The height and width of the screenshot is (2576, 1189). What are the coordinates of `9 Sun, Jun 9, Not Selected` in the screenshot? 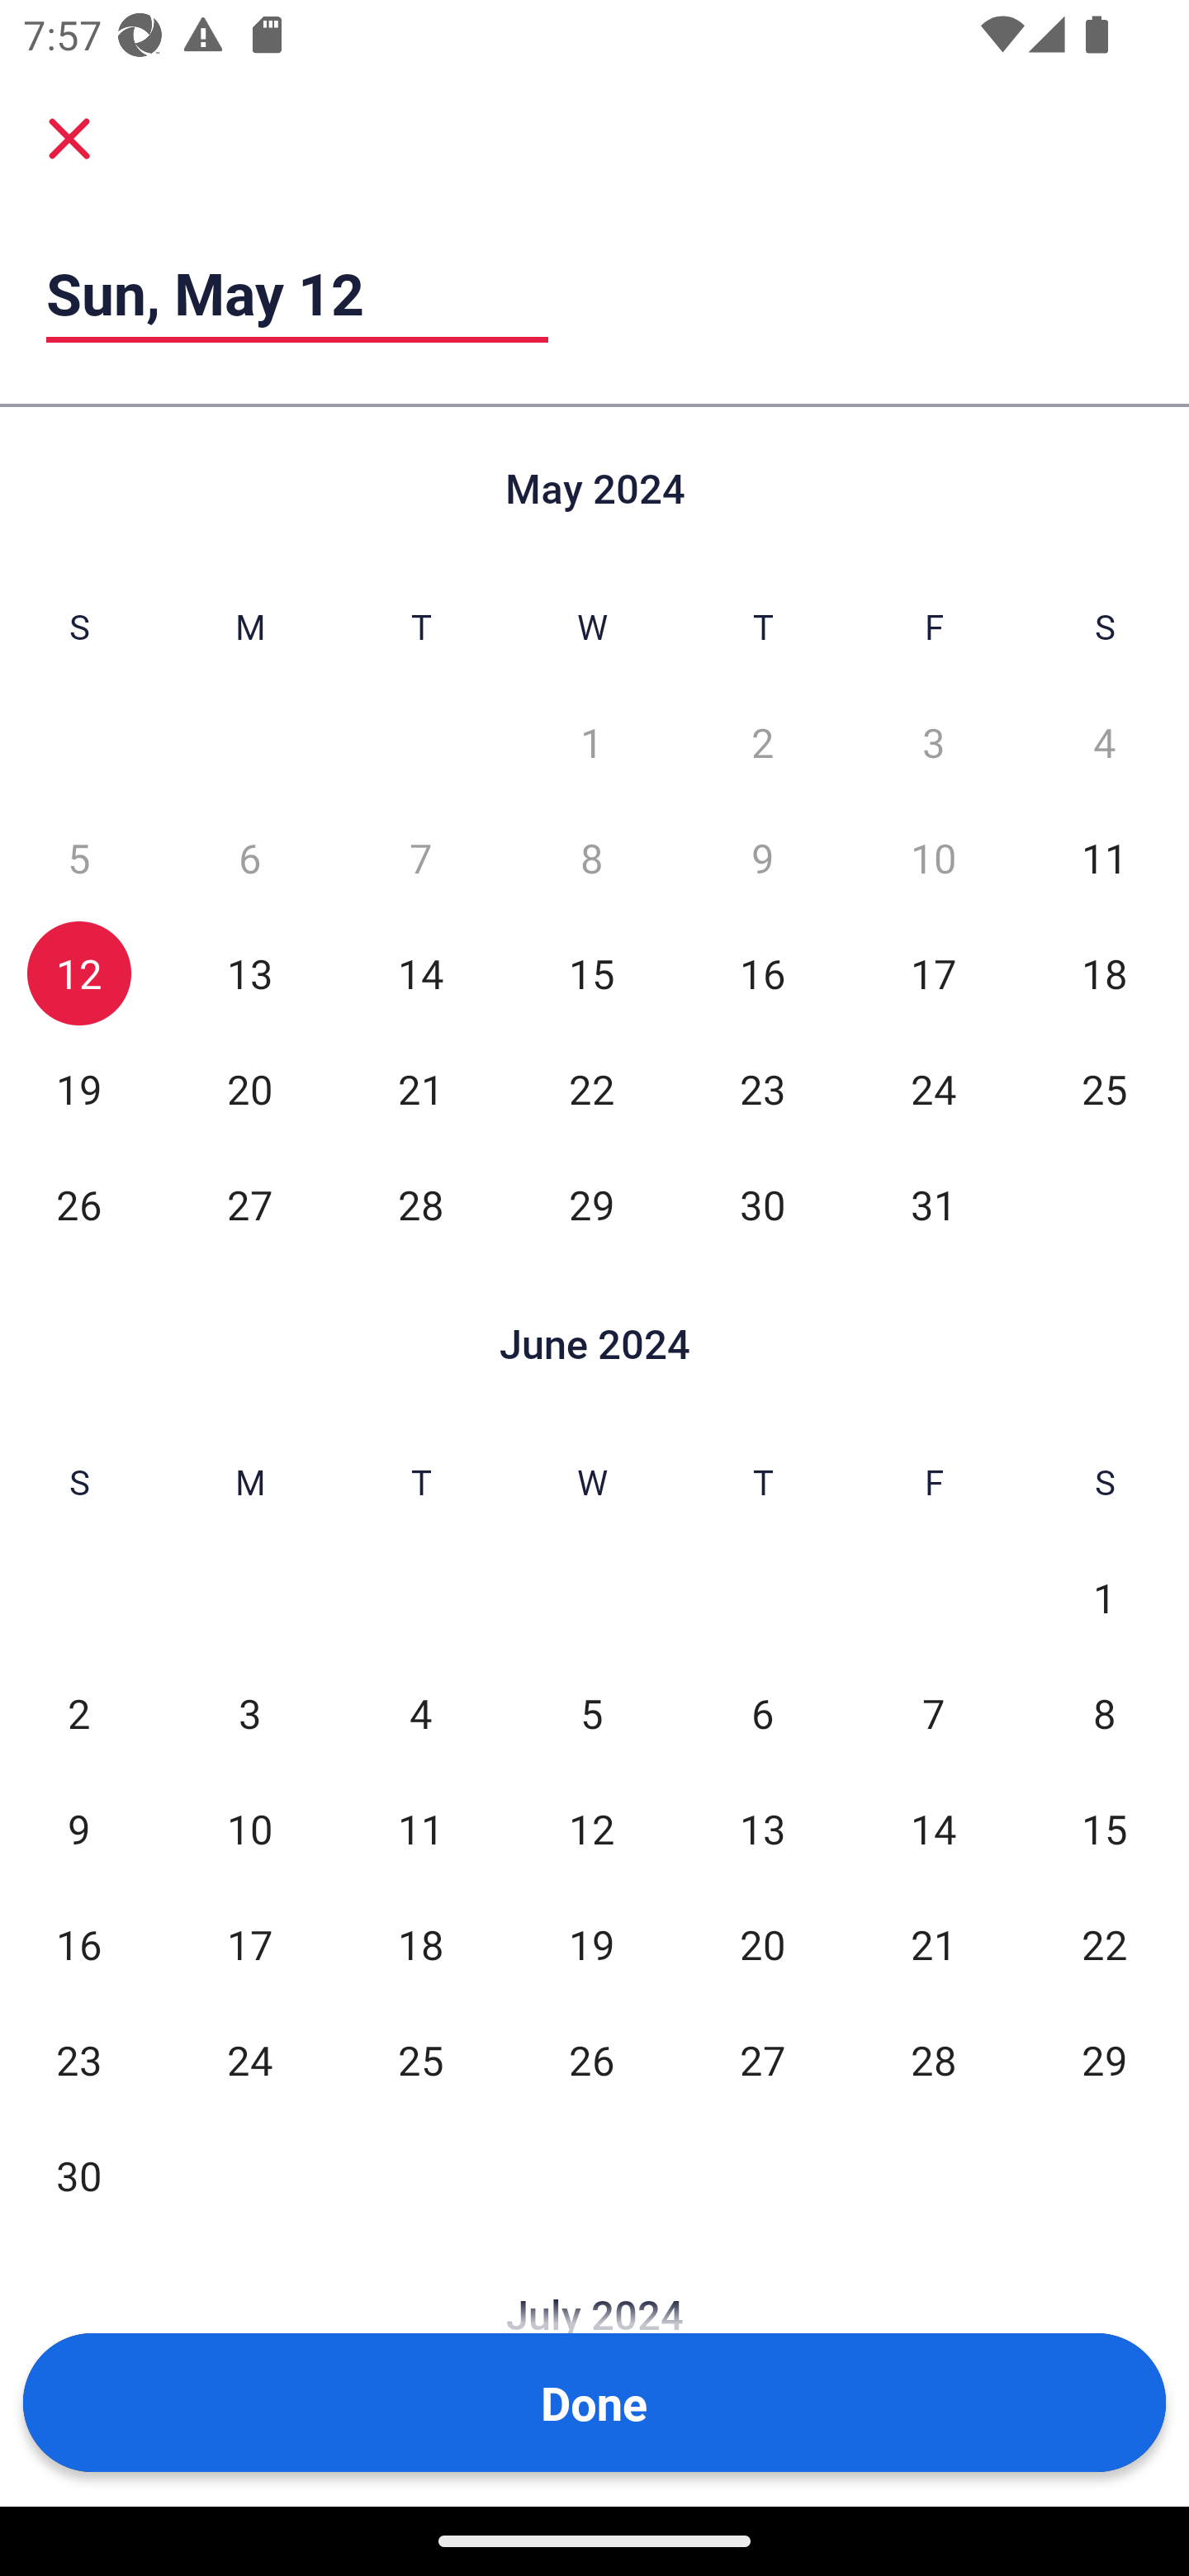 It's located at (78, 1828).